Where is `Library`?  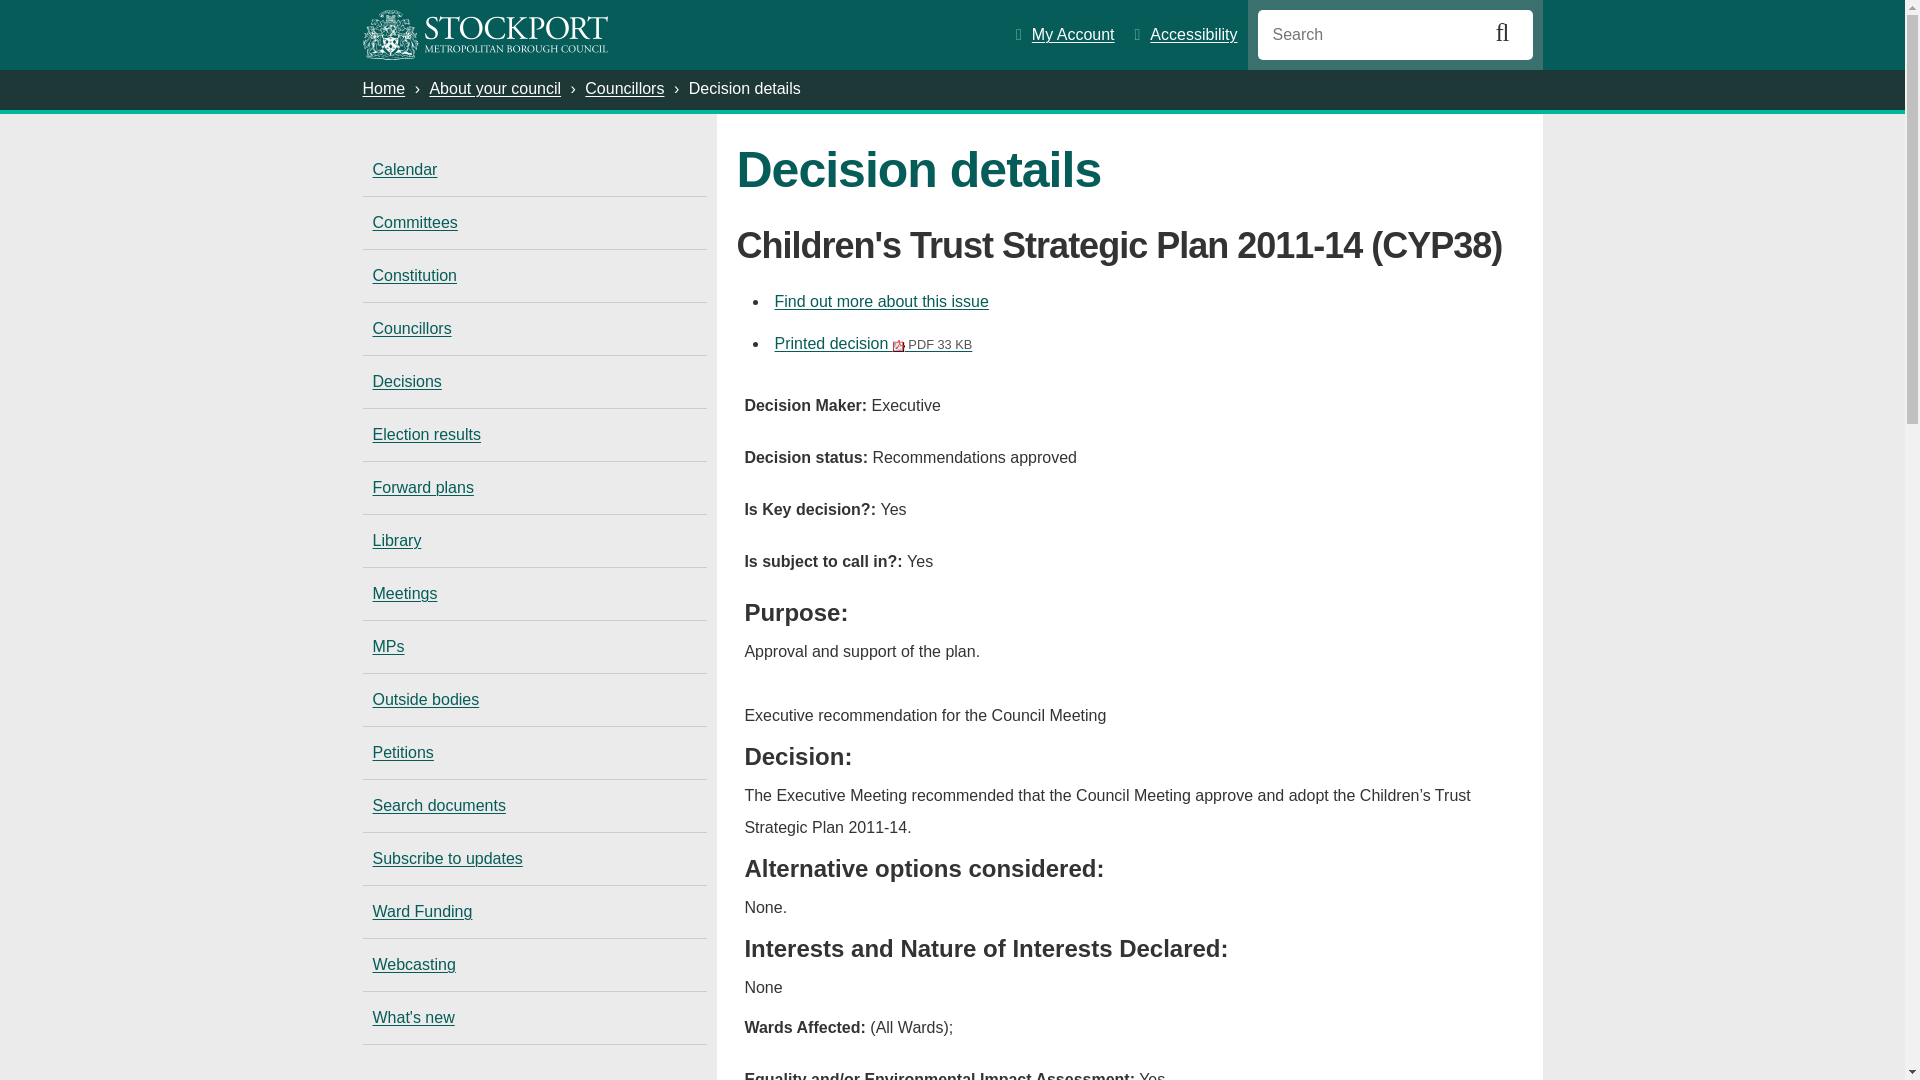
Library is located at coordinates (534, 541).